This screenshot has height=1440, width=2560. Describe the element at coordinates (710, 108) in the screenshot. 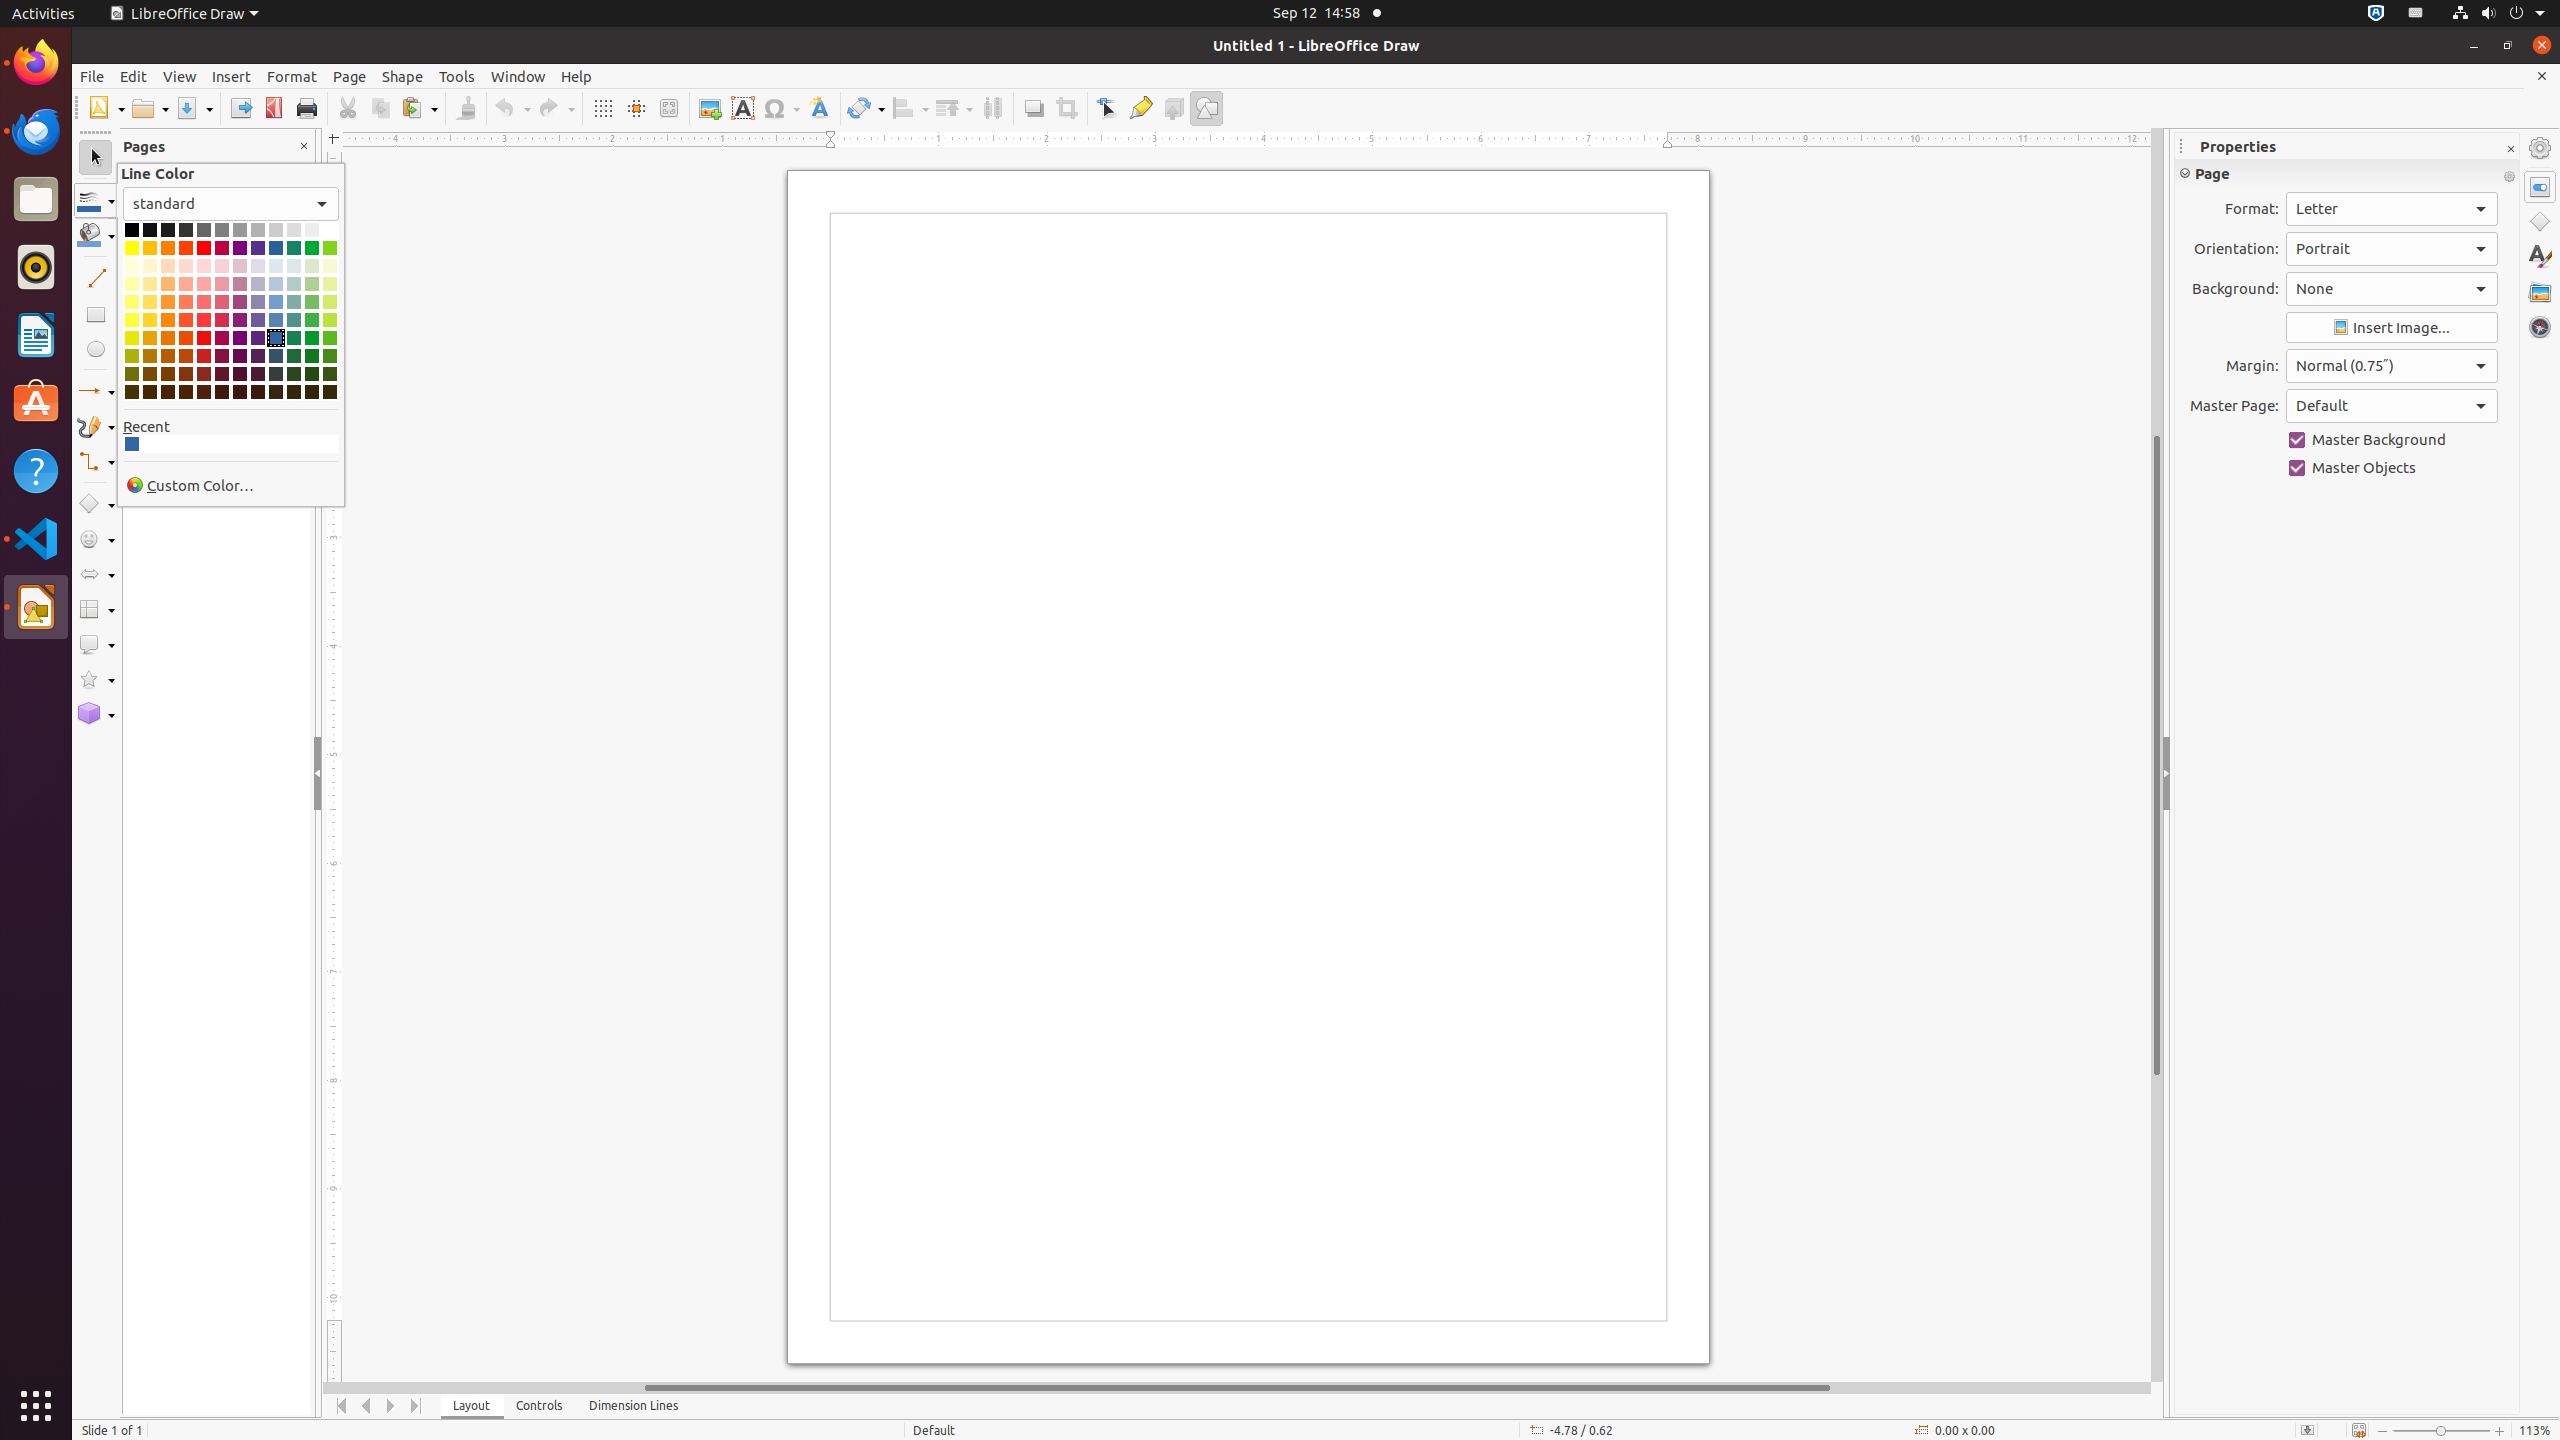

I see `Image` at that location.